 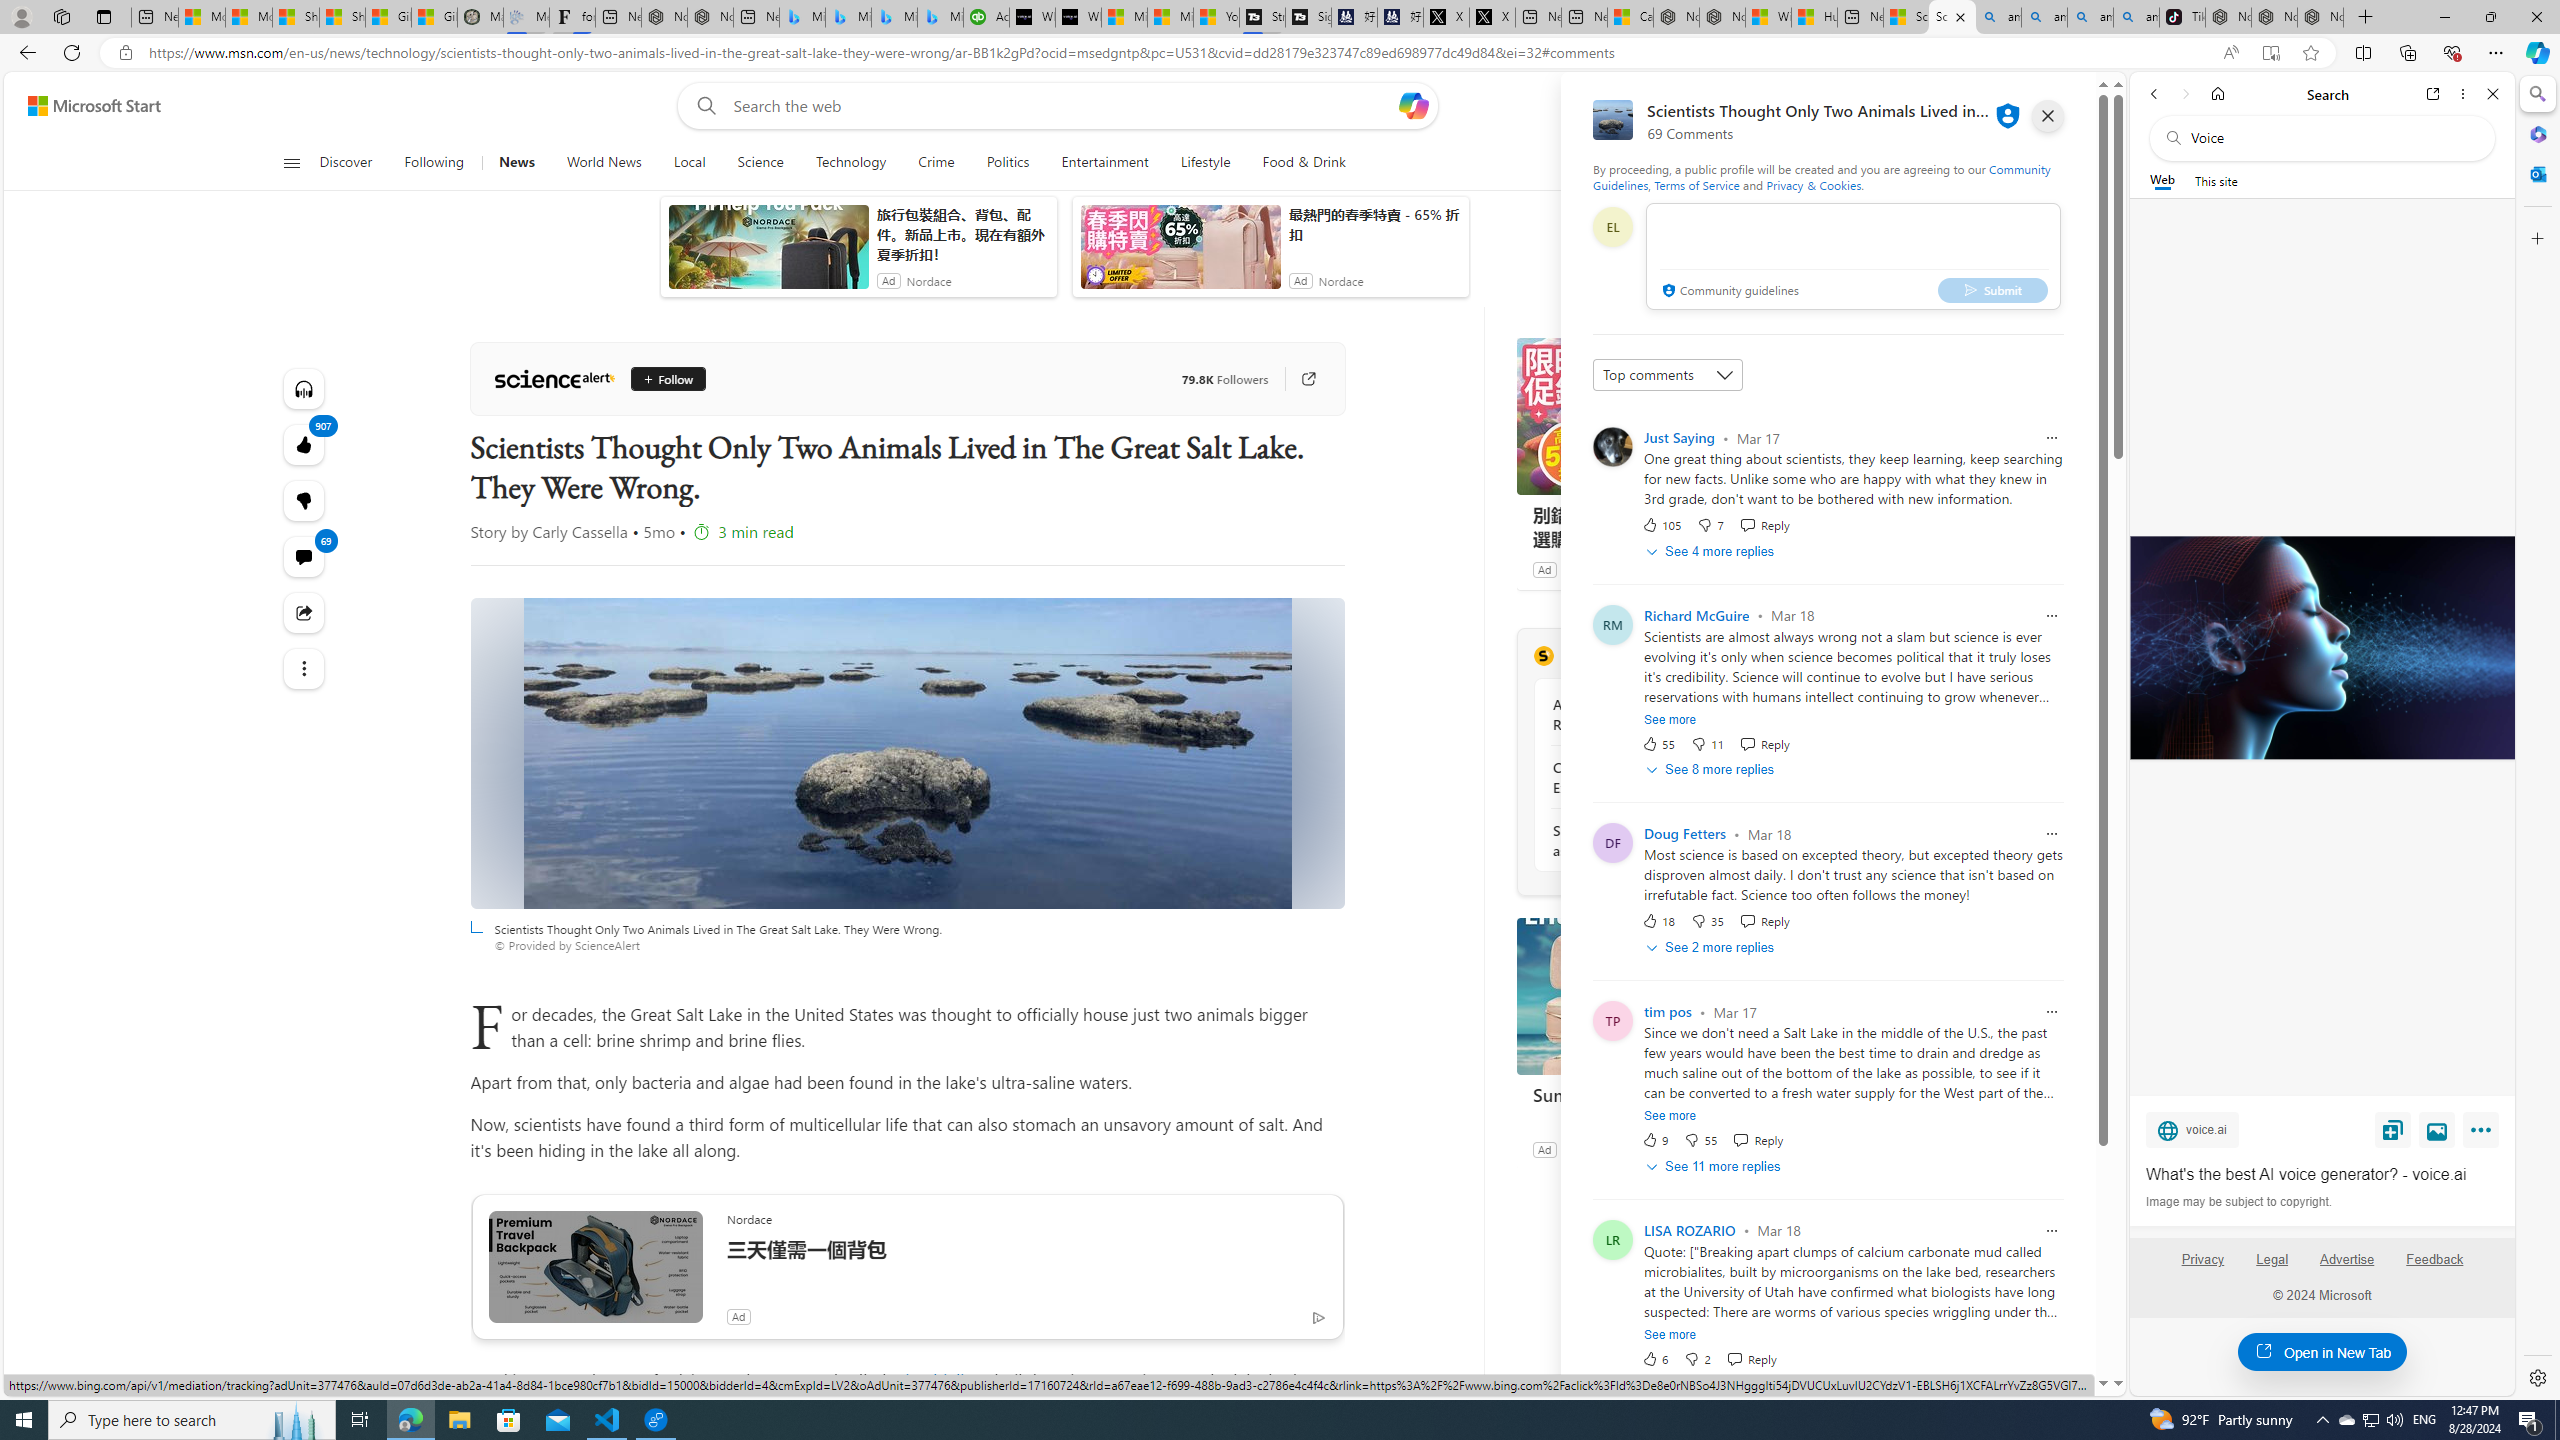 What do you see at coordinates (1079, 17) in the screenshot?
I see `What's the best AI voice generator? - voice.ai` at bounding box center [1079, 17].